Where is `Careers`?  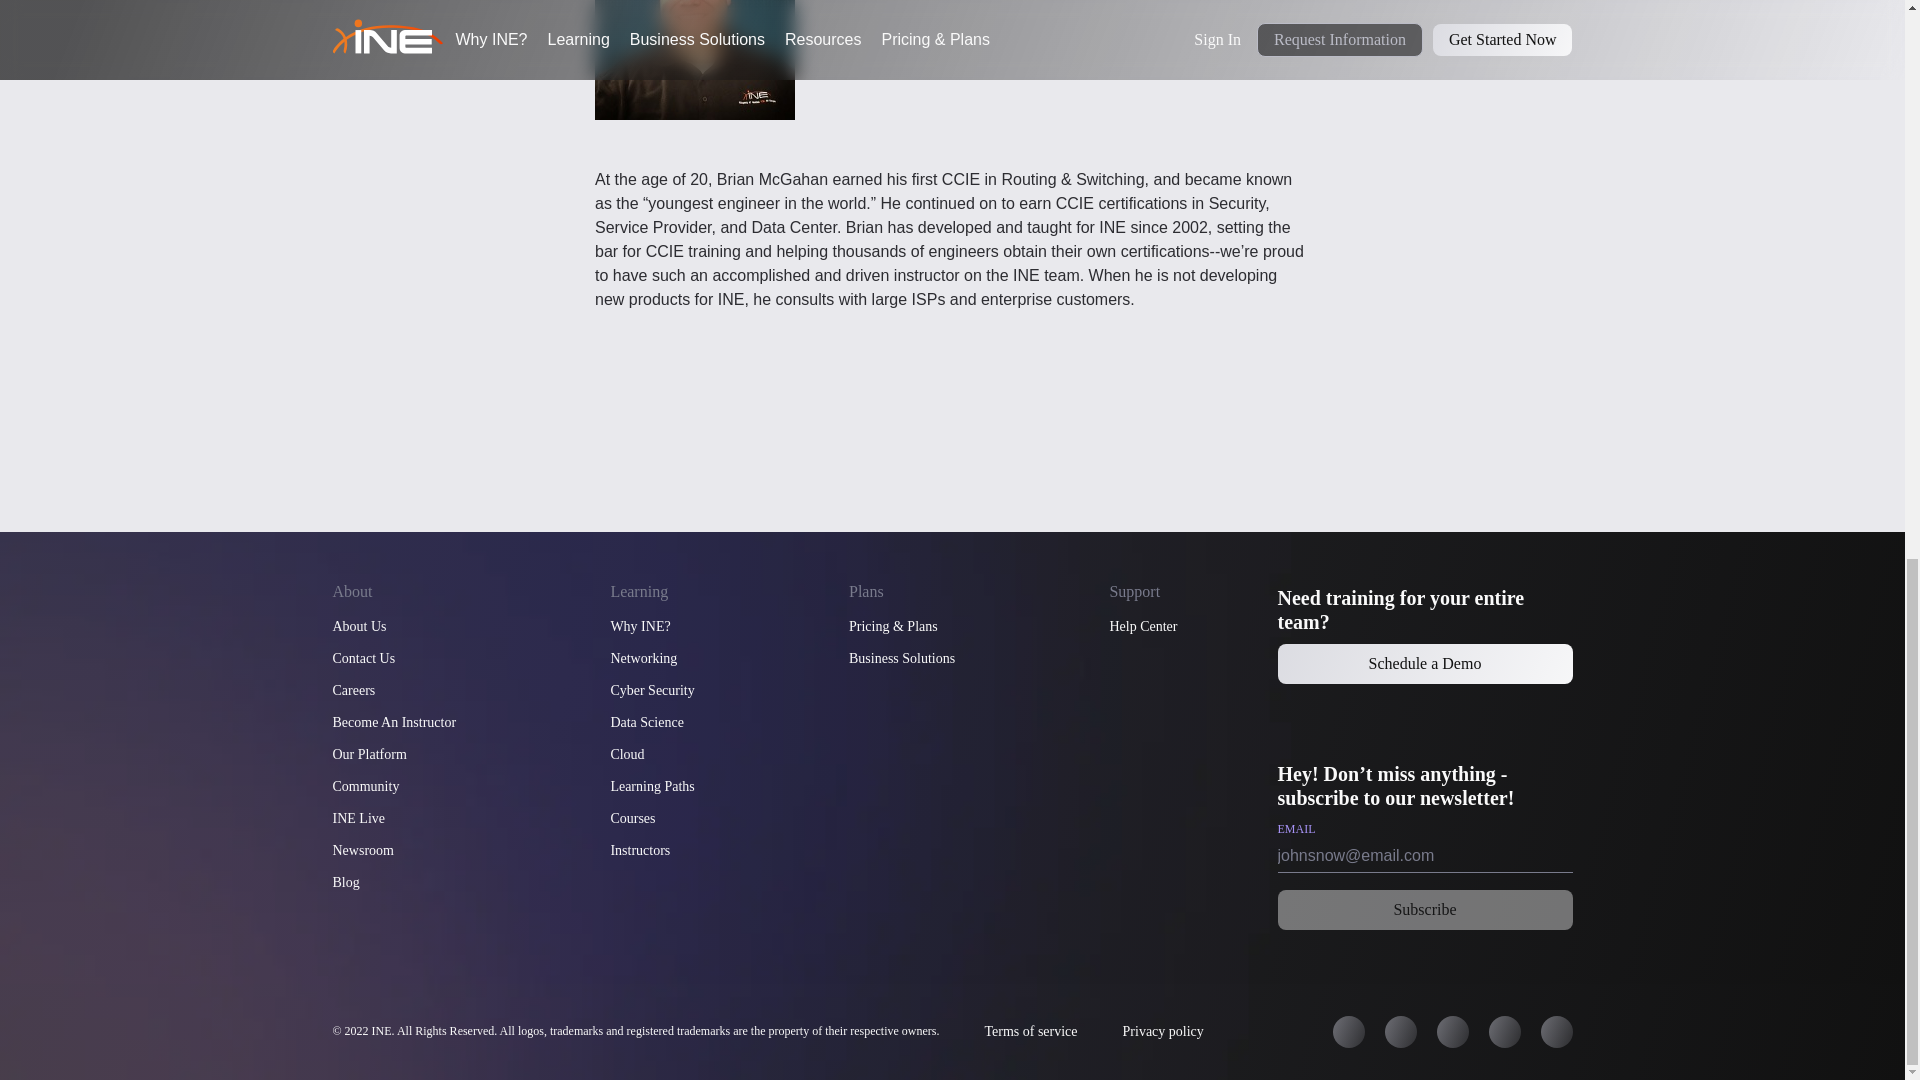
Careers is located at coordinates (353, 690).